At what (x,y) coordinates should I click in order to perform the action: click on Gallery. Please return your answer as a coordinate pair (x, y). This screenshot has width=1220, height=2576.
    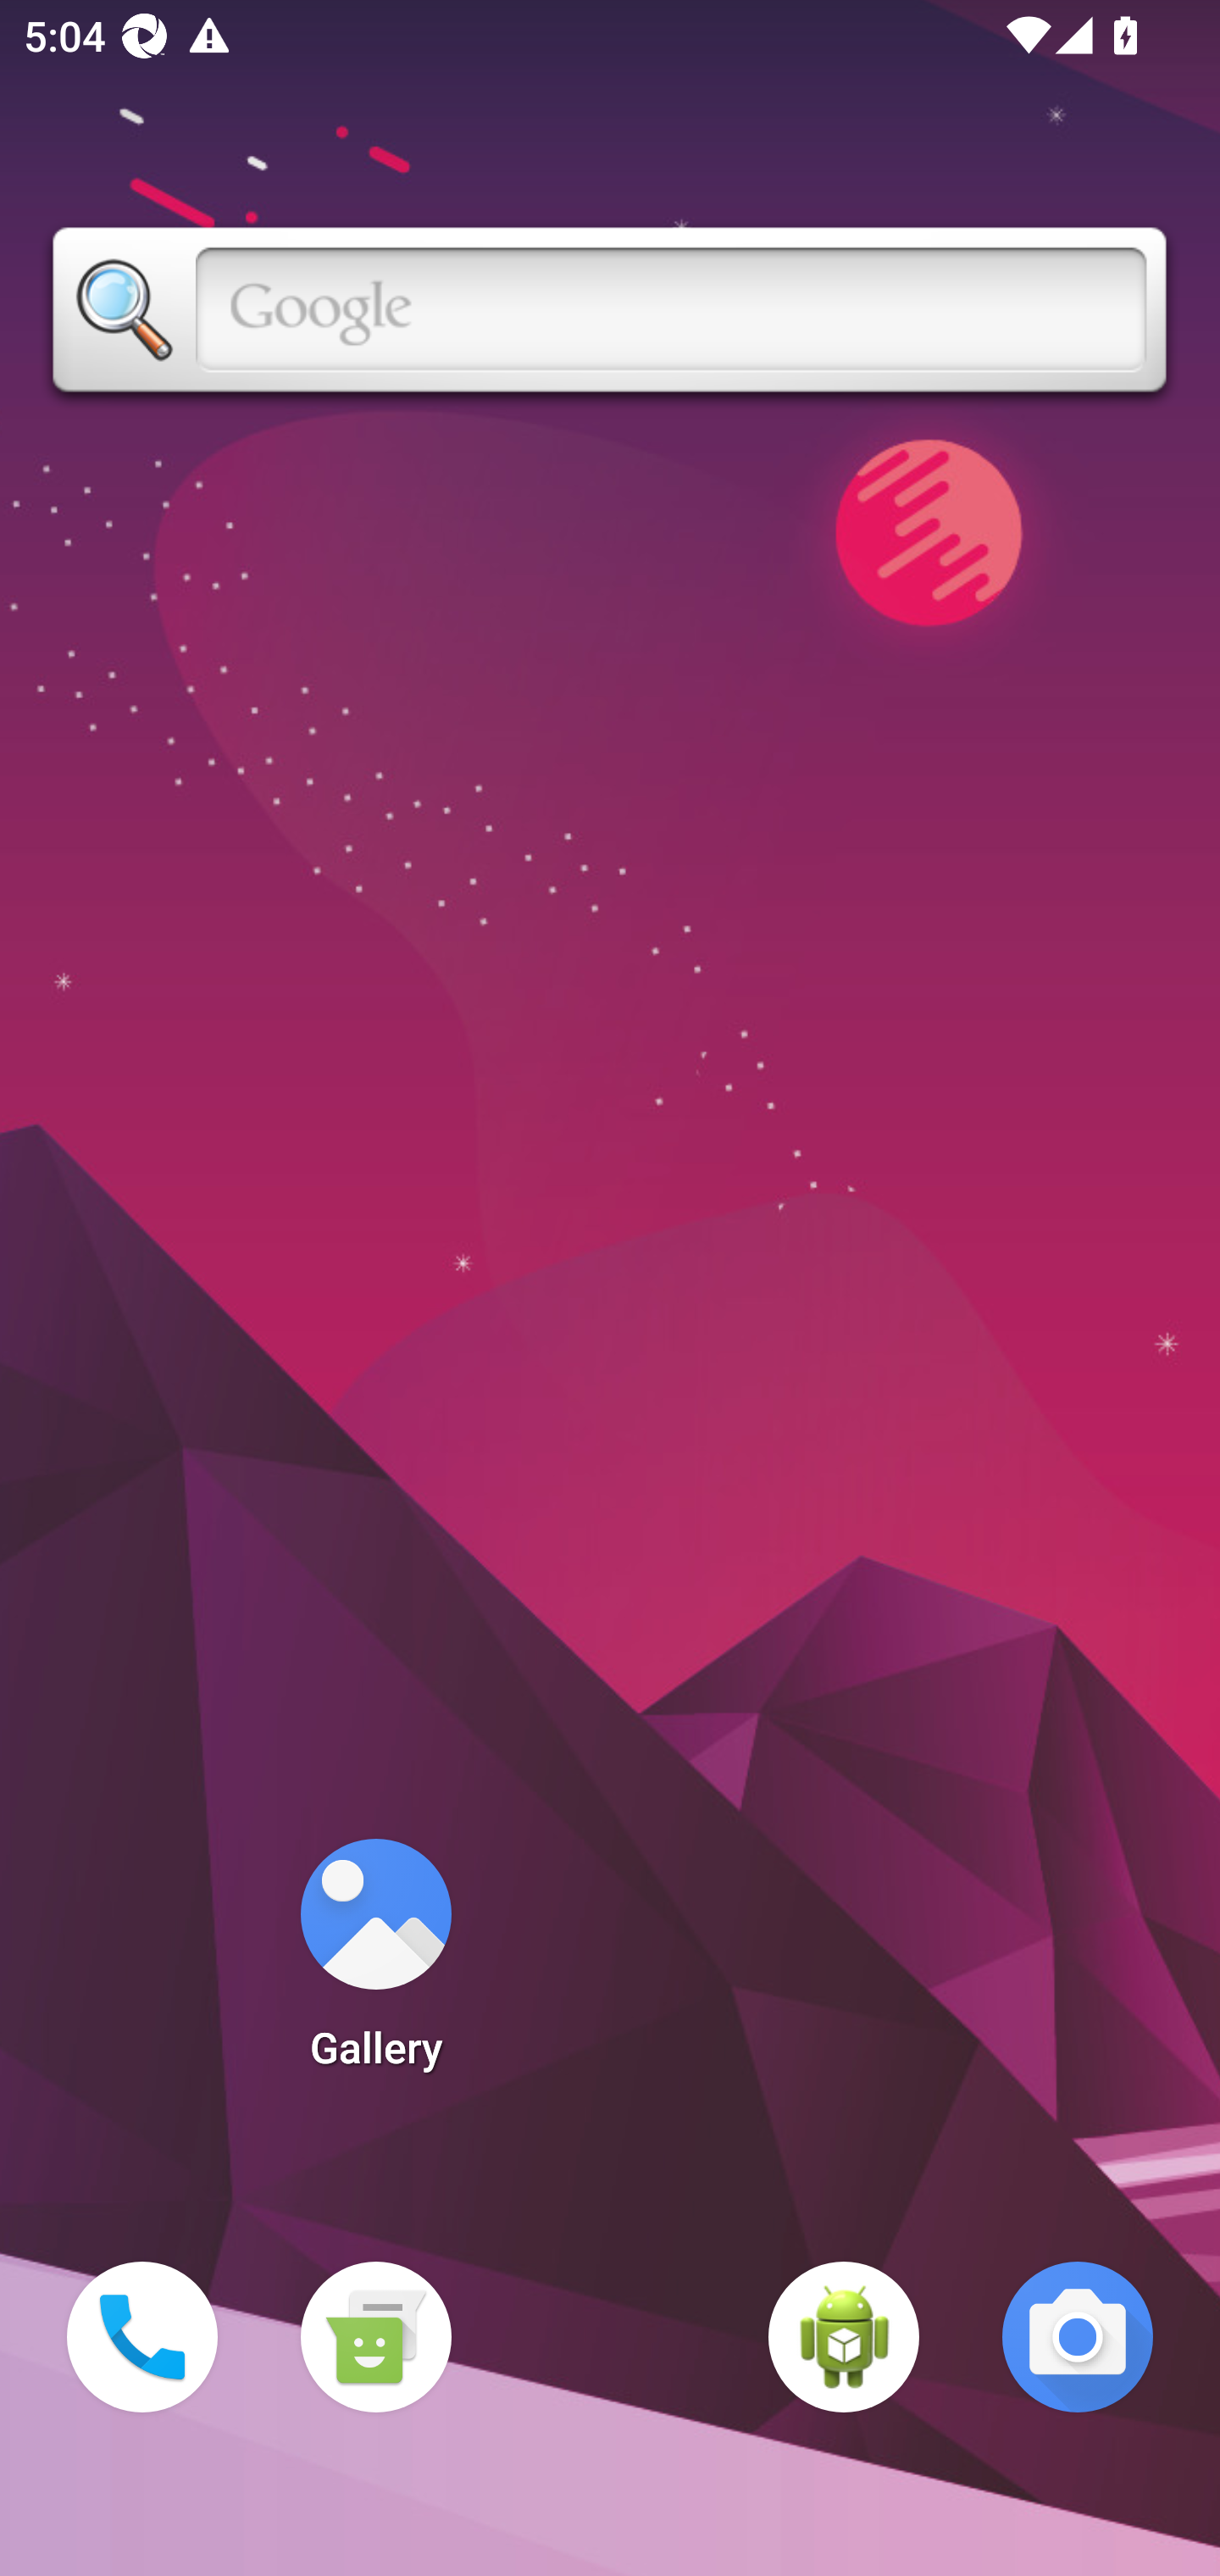
    Looking at the image, I should click on (375, 1964).